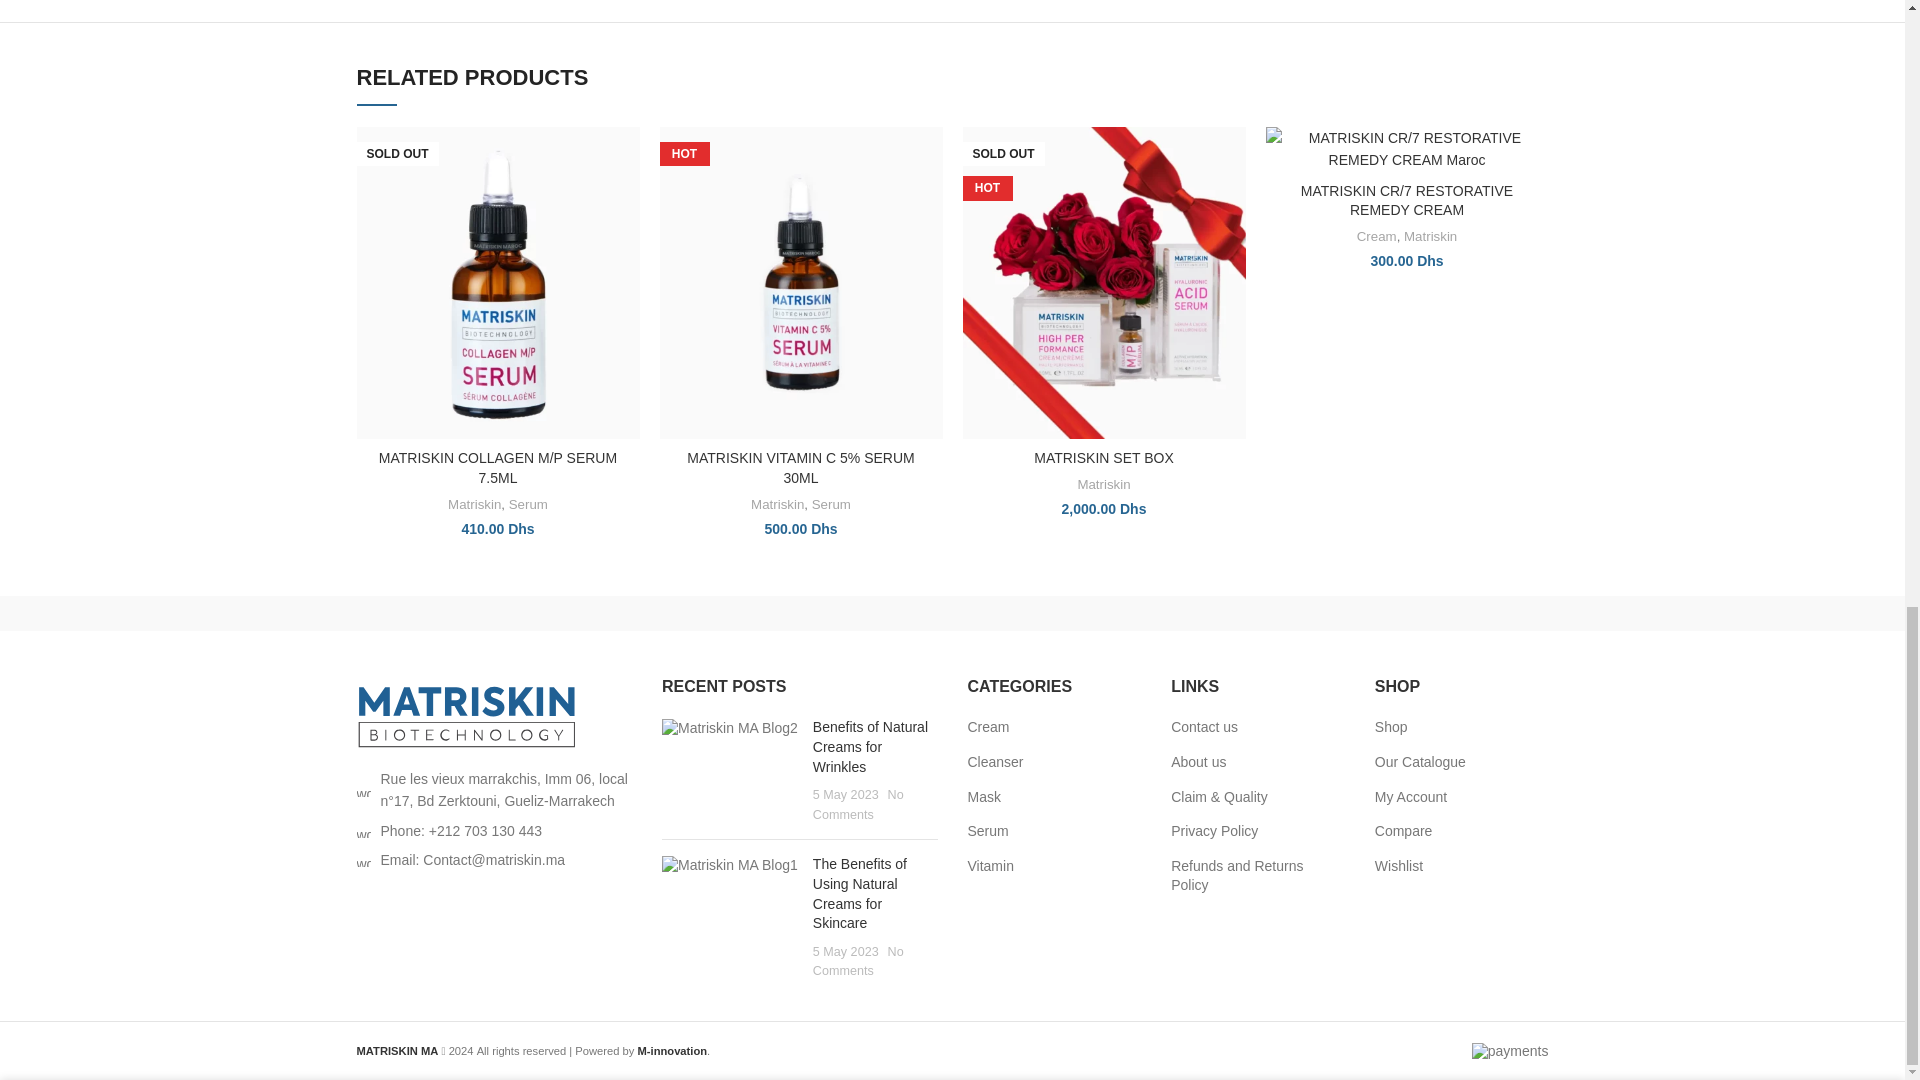 The height and width of the screenshot is (1080, 1920). What do you see at coordinates (362, 831) in the screenshot?
I see `wd-phone-dark` at bounding box center [362, 831].